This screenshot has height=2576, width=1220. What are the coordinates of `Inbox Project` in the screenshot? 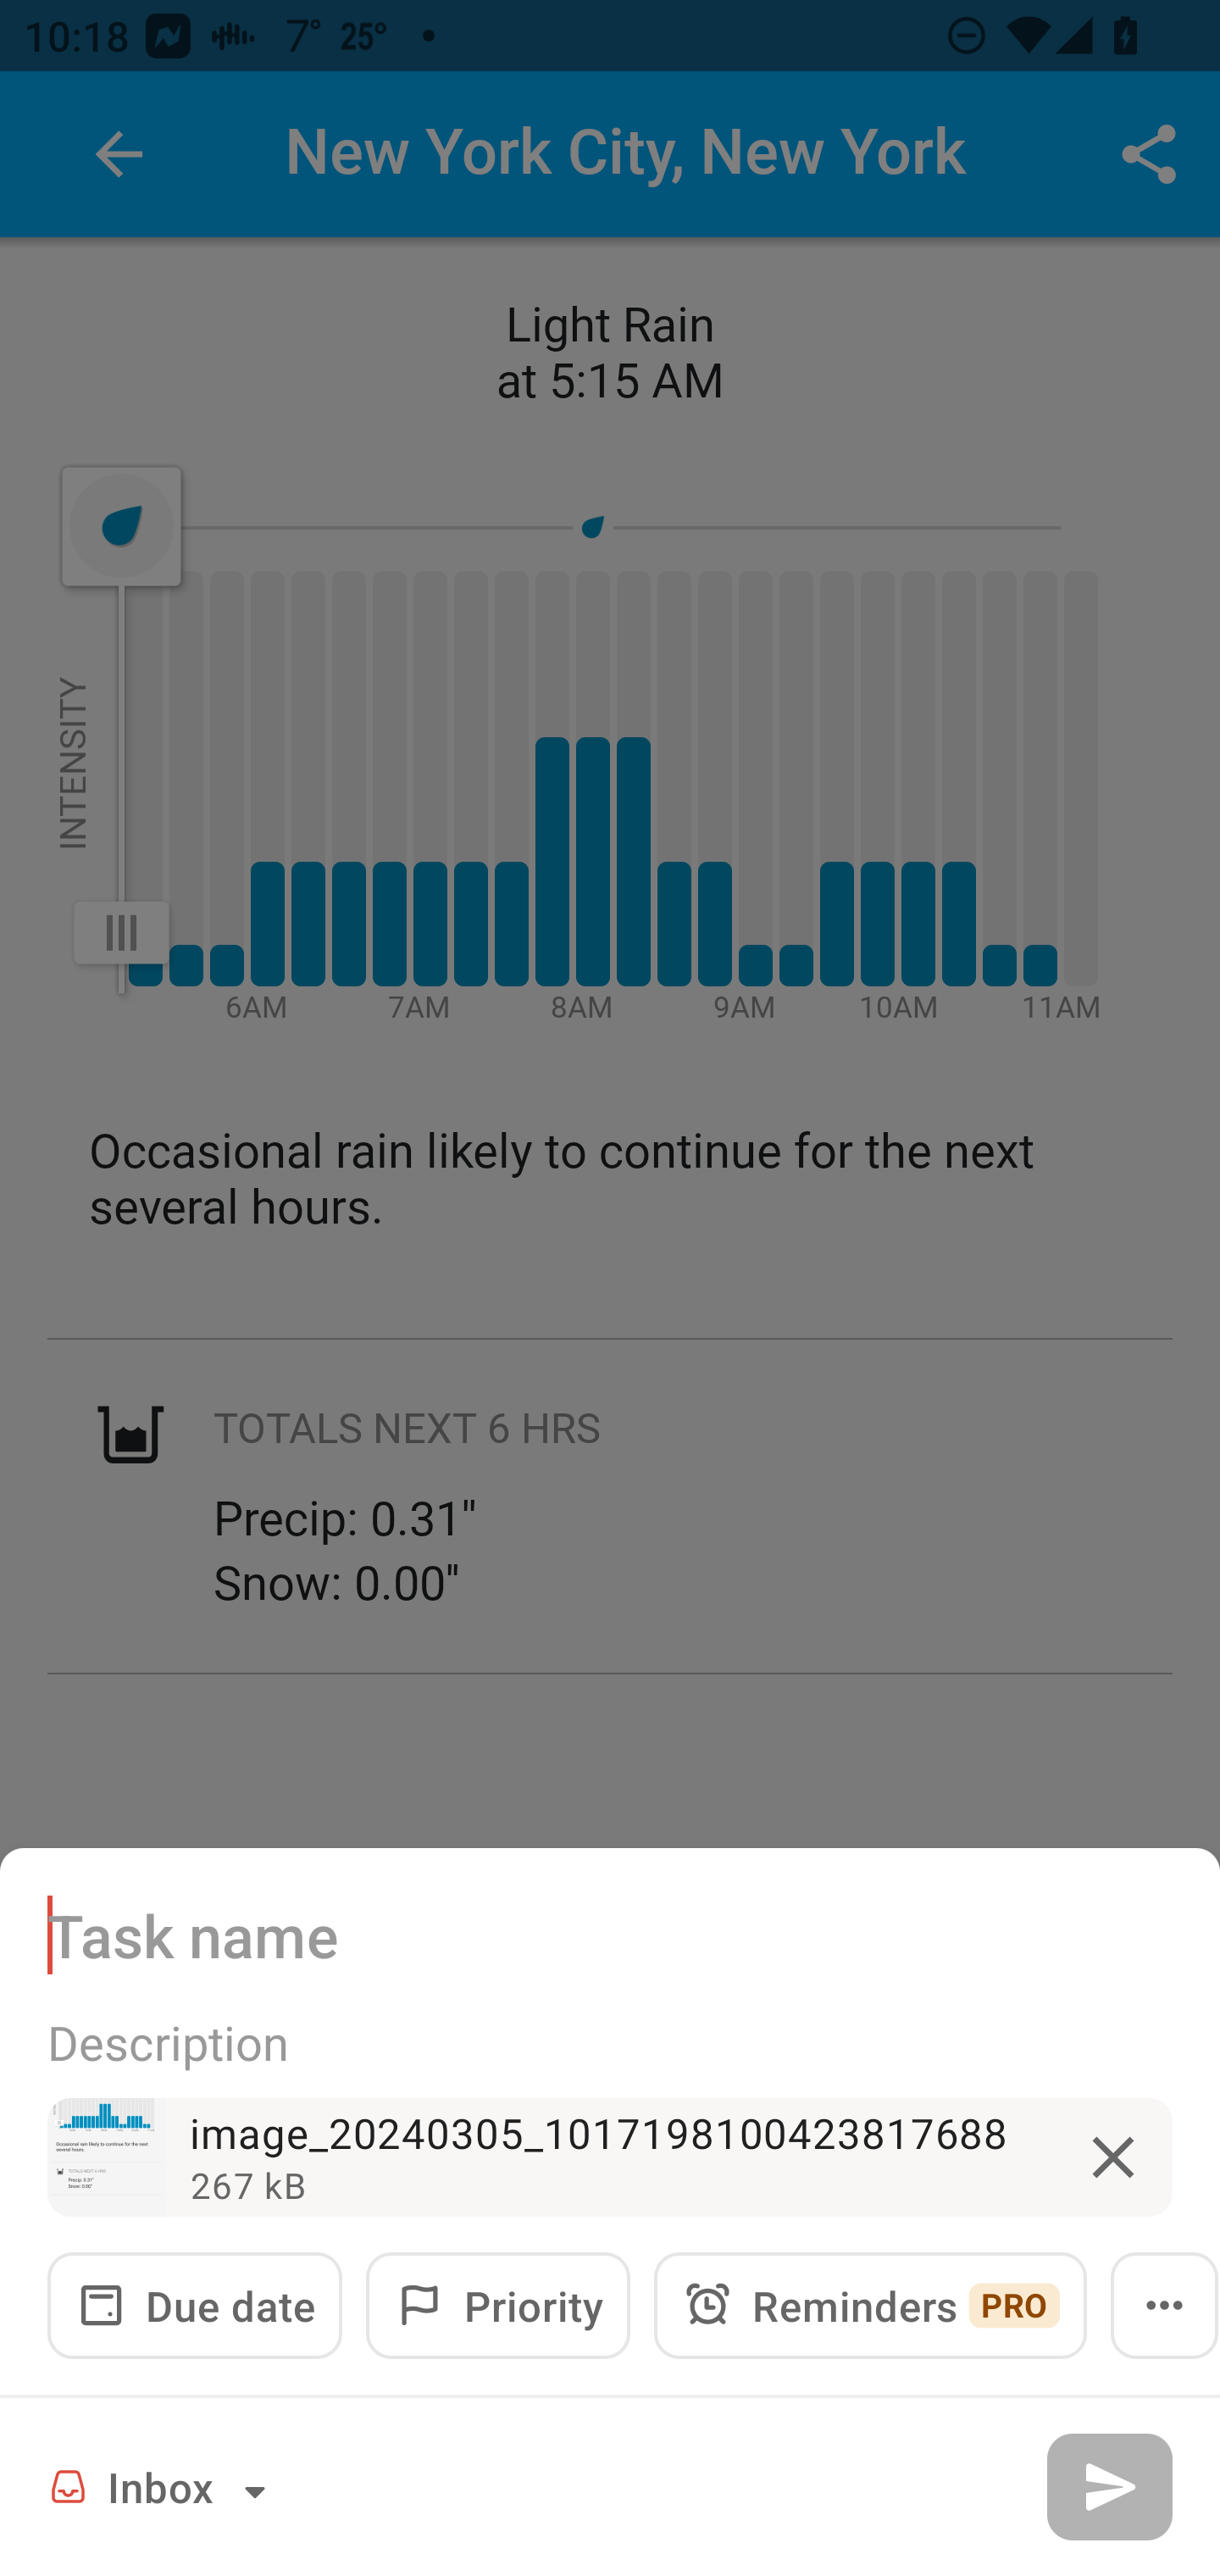 It's located at (163, 2486).